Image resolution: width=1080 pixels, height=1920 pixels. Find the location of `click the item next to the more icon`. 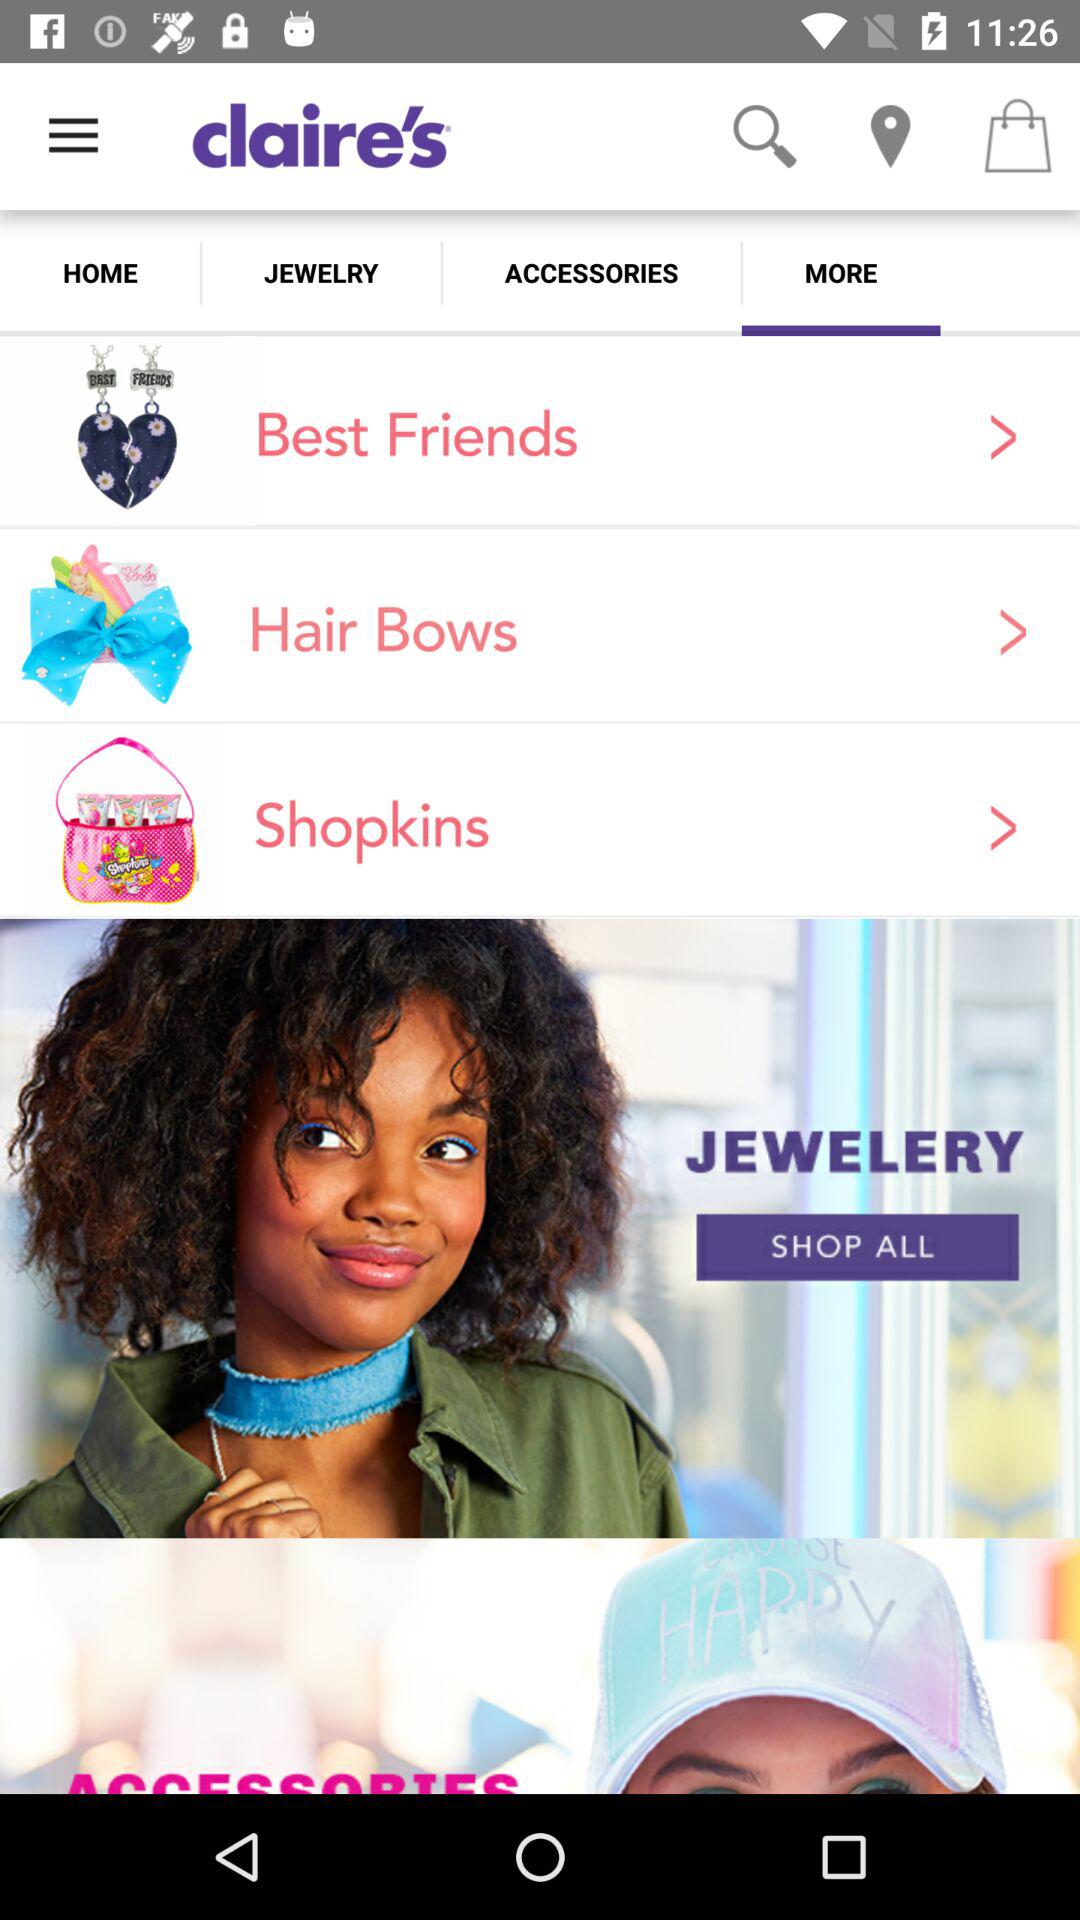

click the item next to the more icon is located at coordinates (591, 272).